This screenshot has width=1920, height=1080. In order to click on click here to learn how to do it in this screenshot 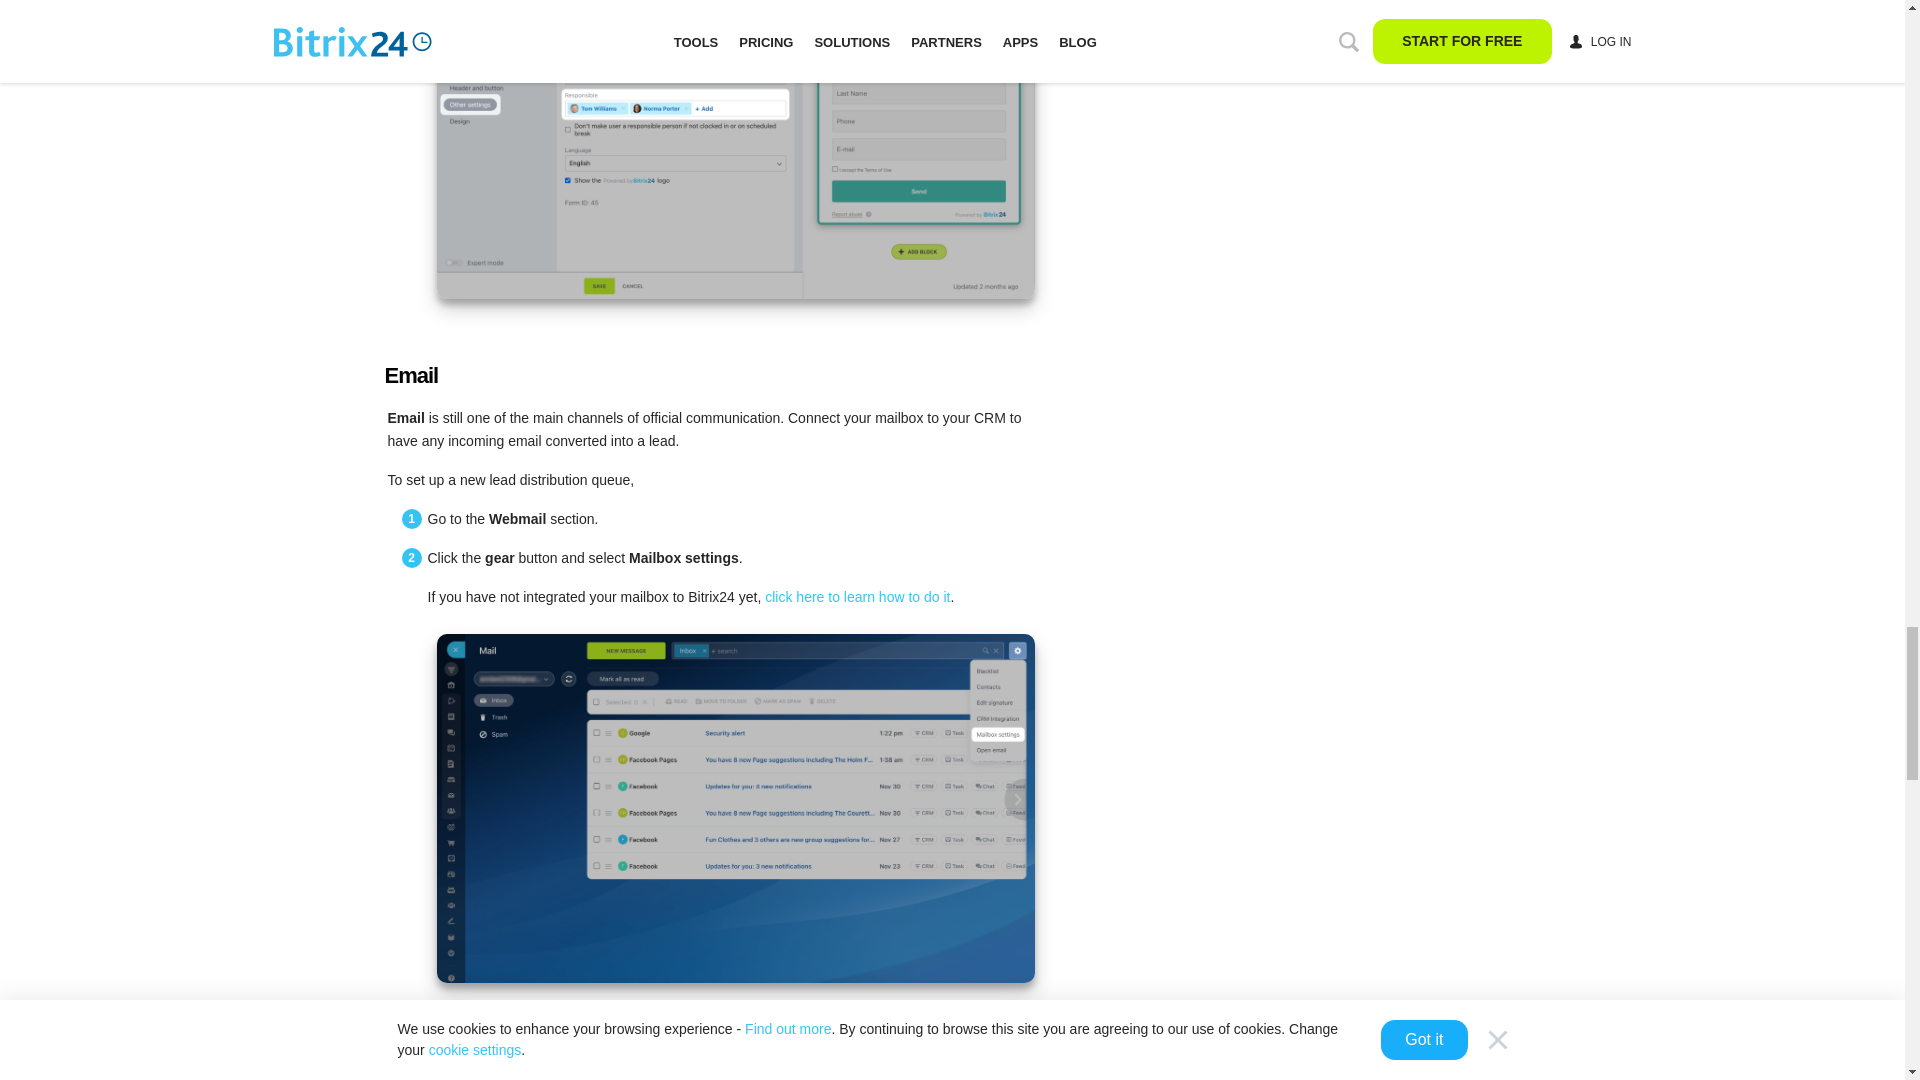, I will do `click(857, 596)`.